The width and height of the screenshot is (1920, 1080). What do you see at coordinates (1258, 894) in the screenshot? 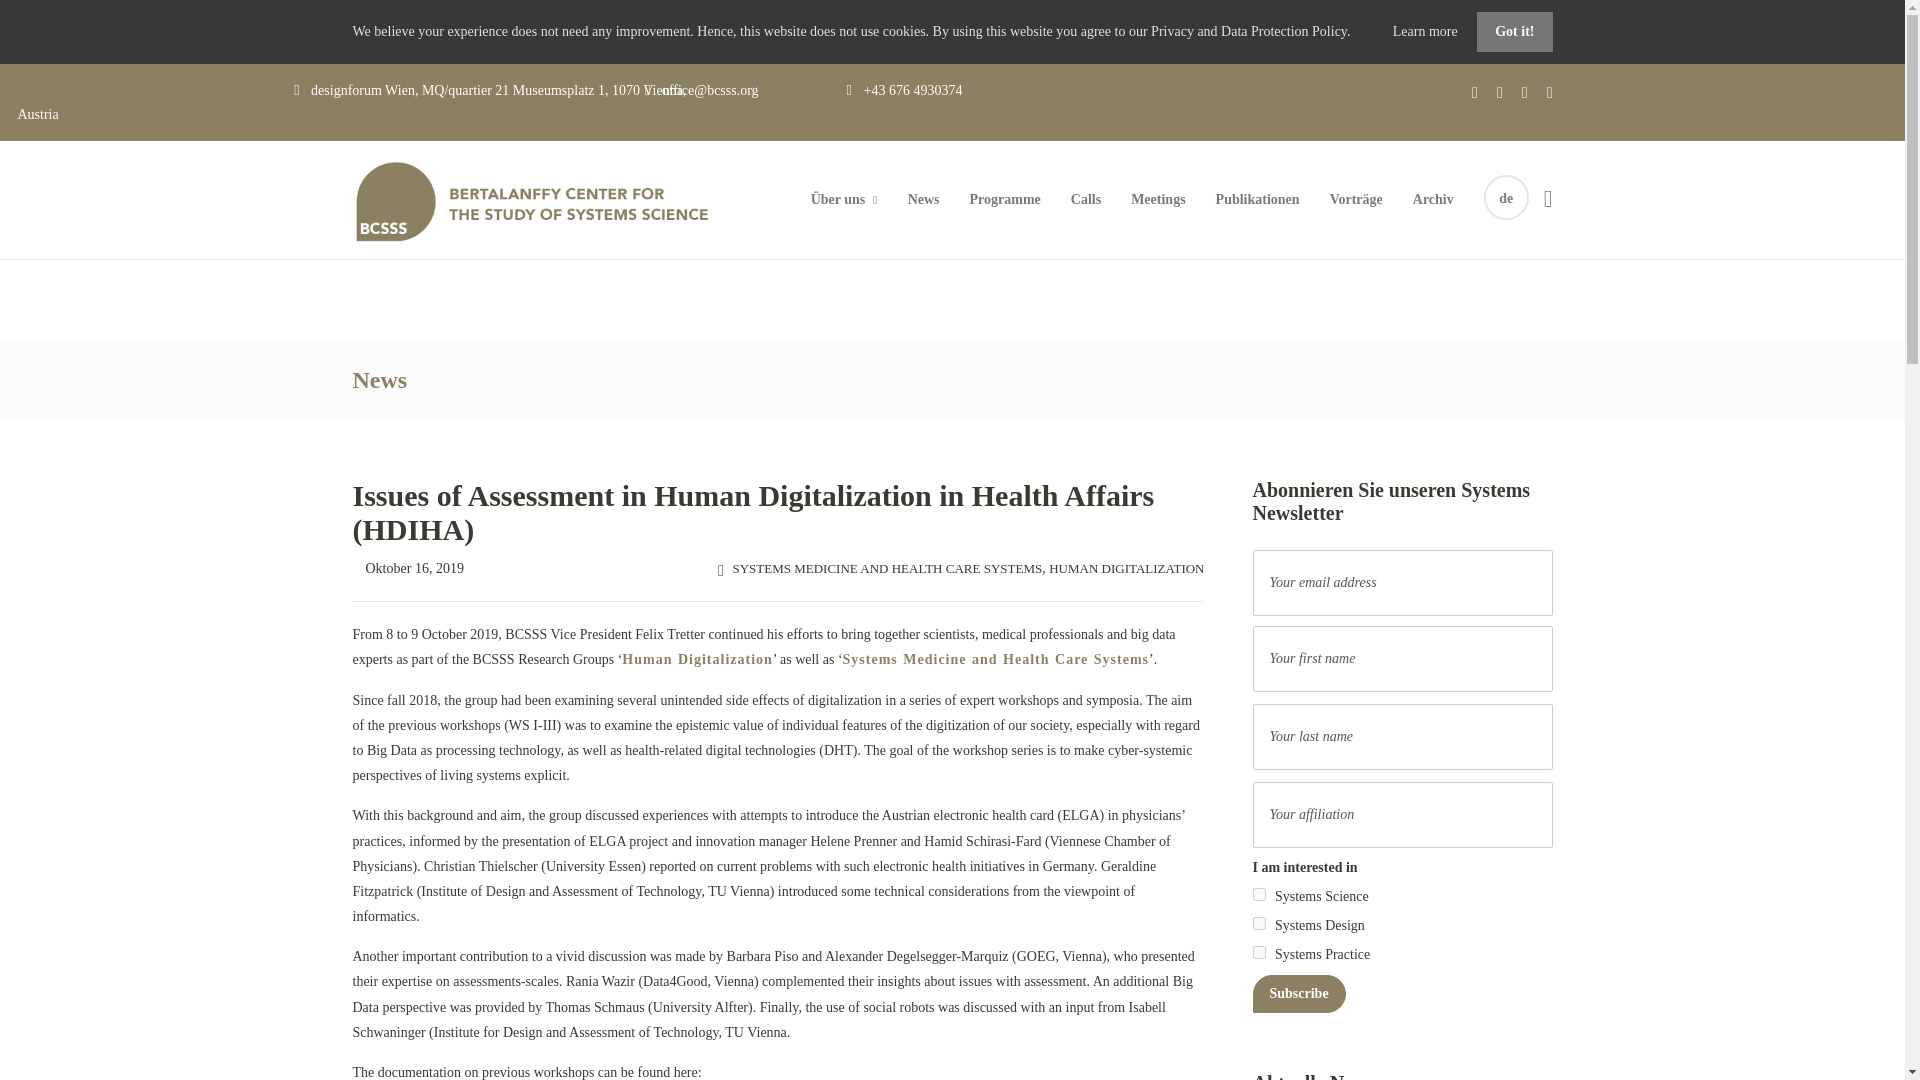
I see `35a1a864b1` at bounding box center [1258, 894].